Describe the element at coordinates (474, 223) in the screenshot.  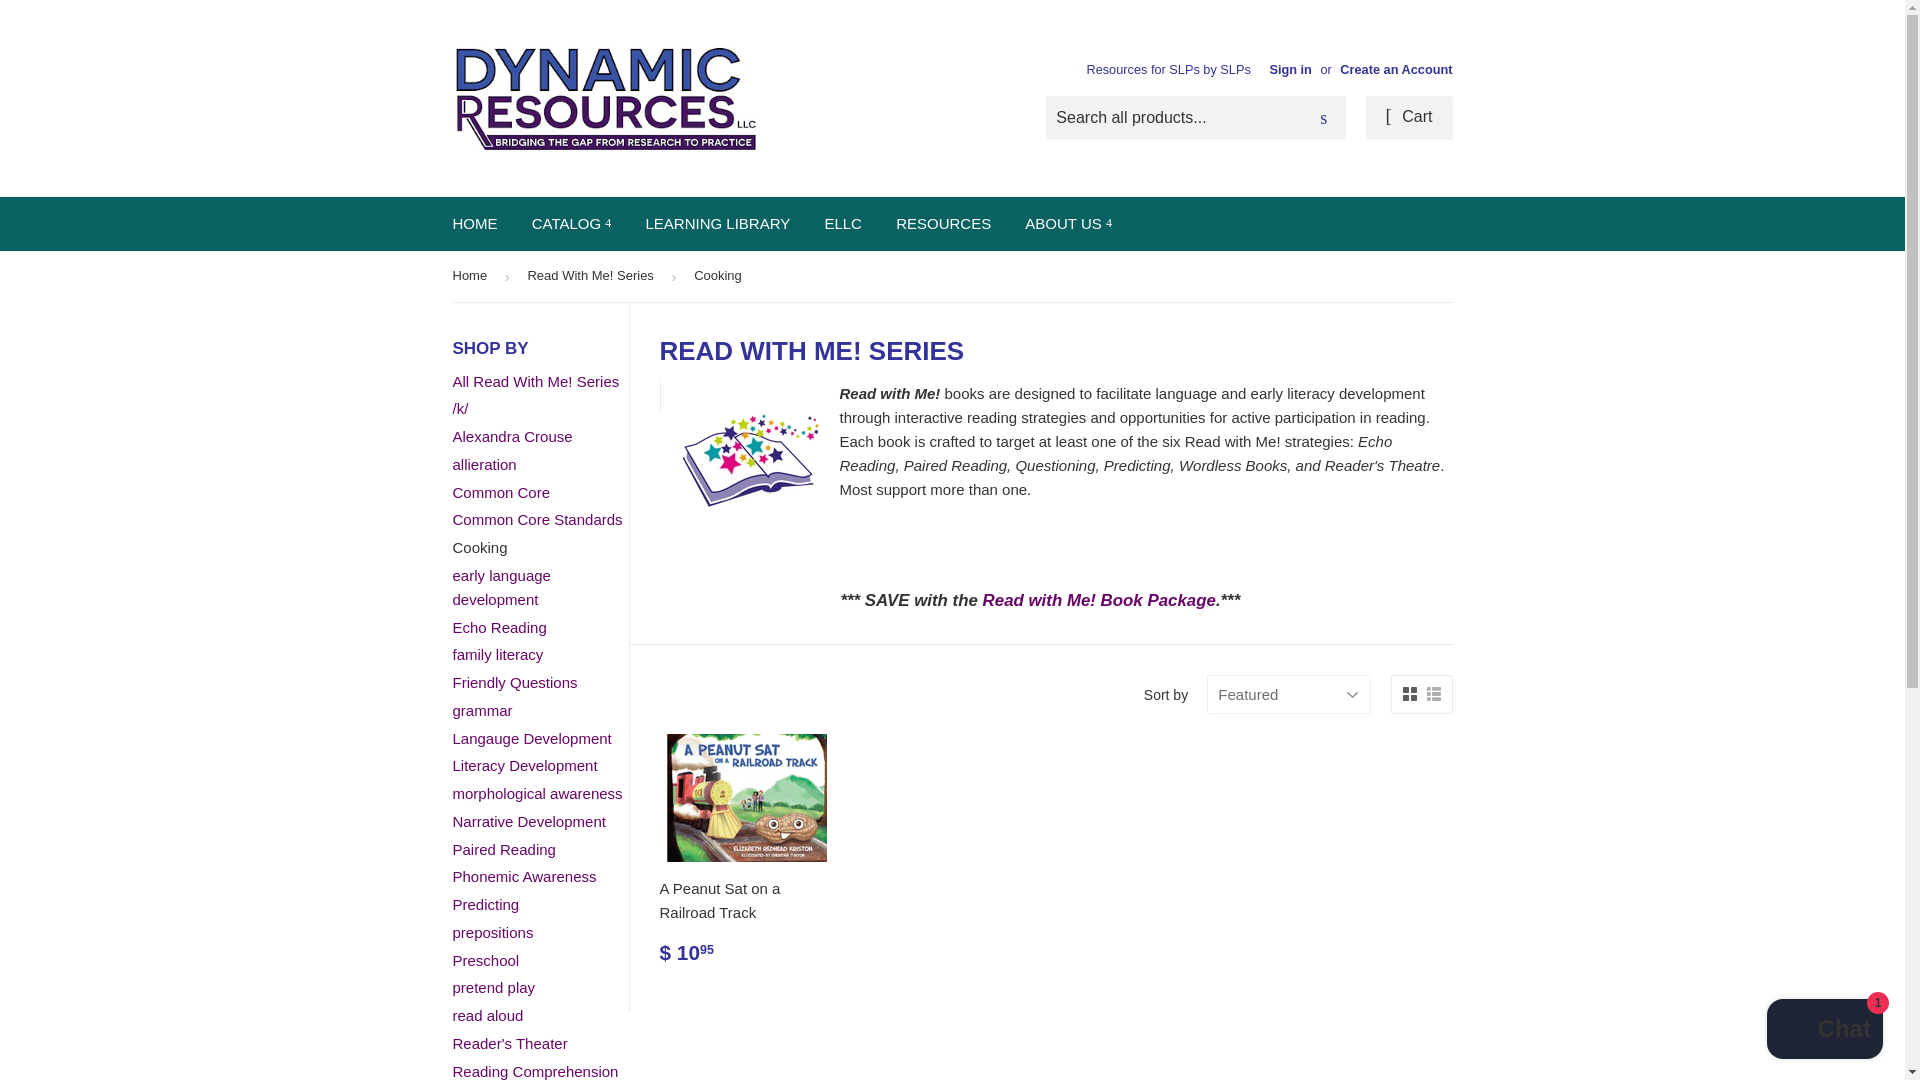
I see `HOME` at that location.